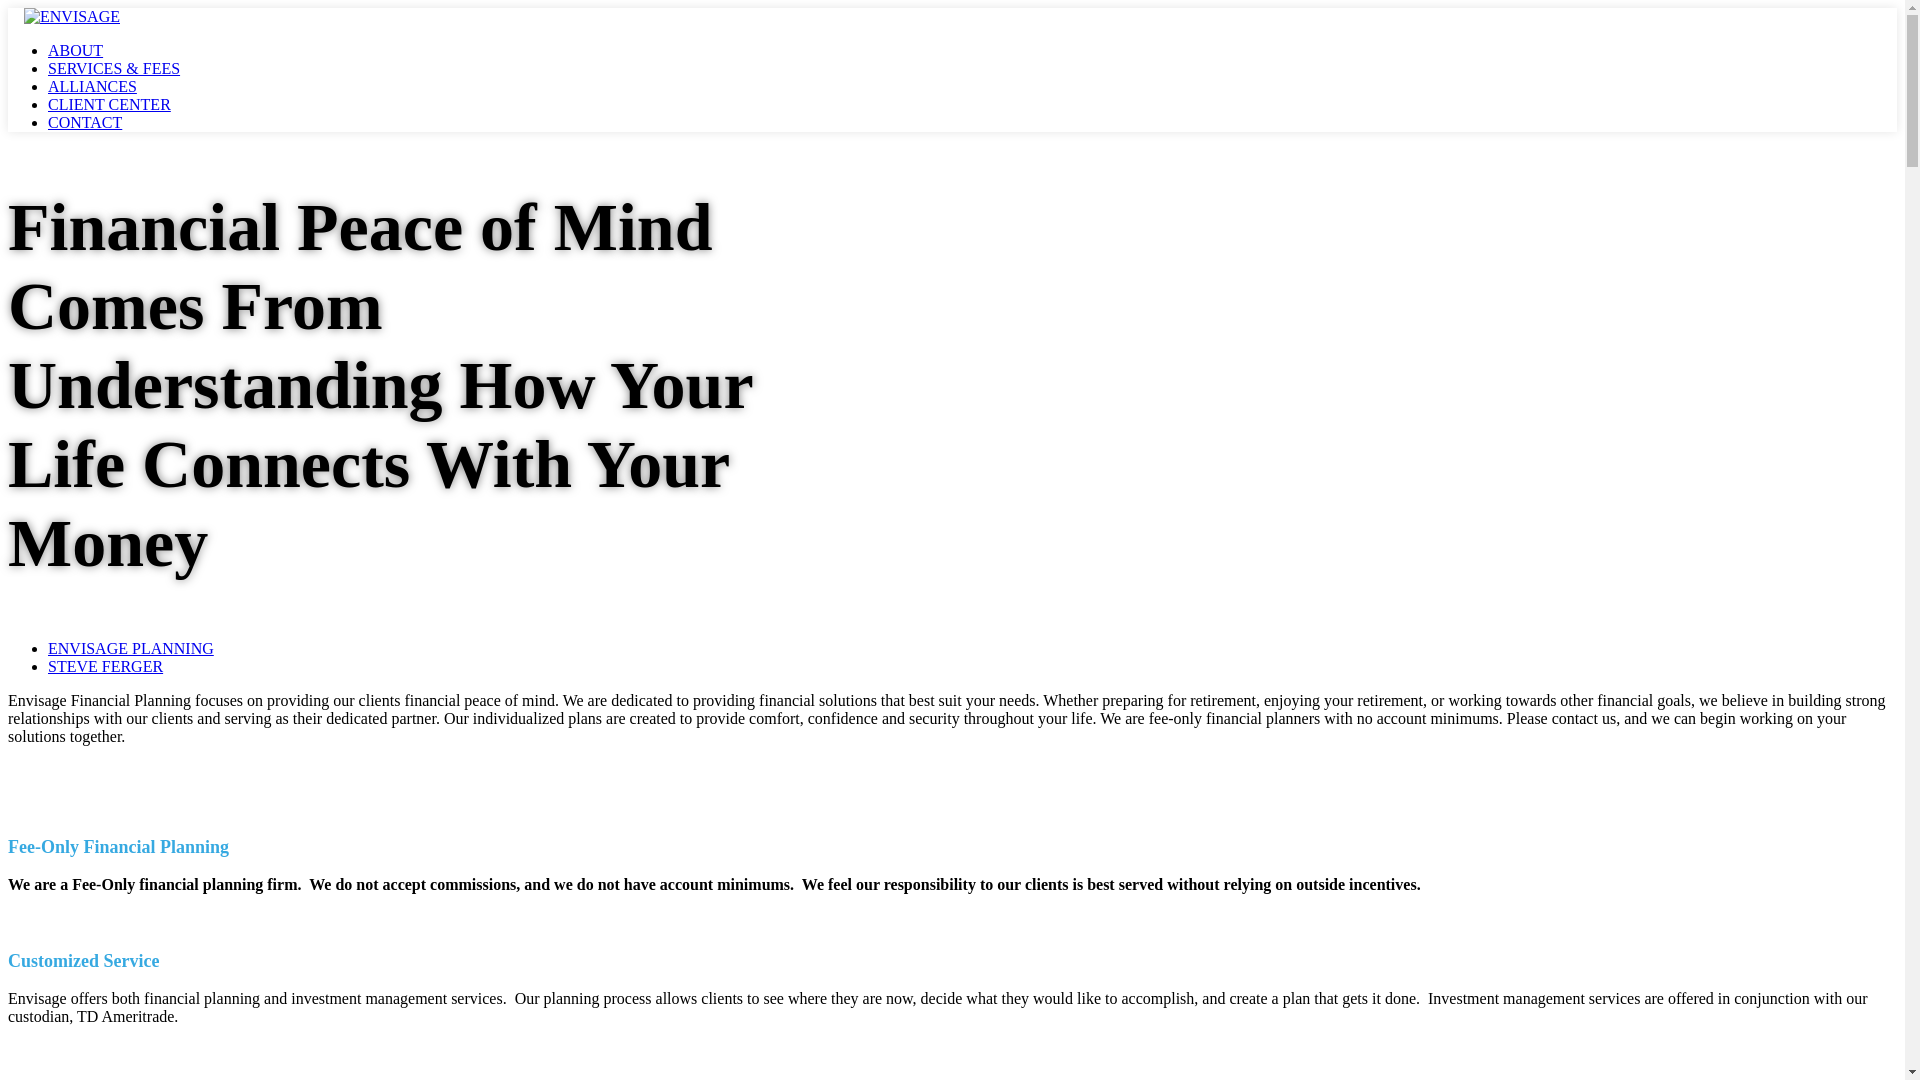 Image resolution: width=1920 pixels, height=1080 pixels. I want to click on CLIENT CENTER, so click(109, 104).